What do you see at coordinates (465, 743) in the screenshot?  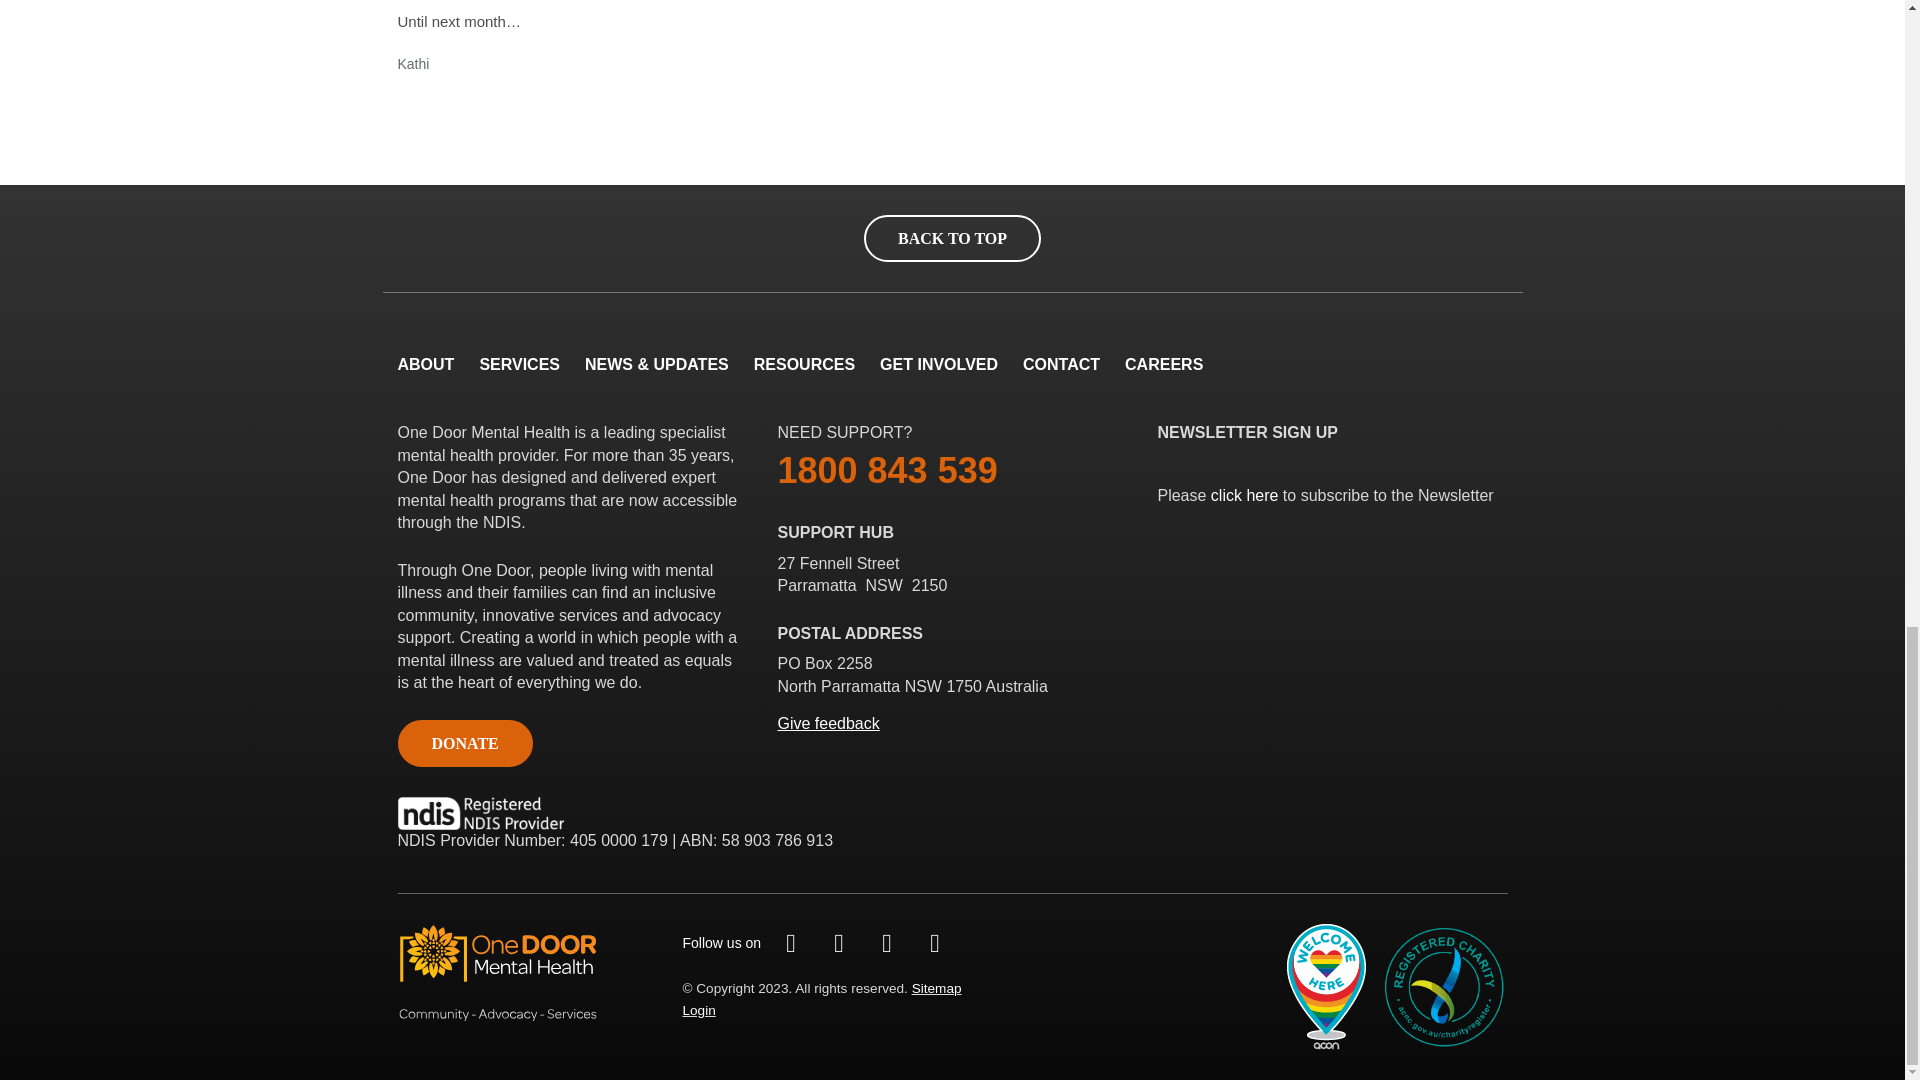 I see `DONATE NOW` at bounding box center [465, 743].